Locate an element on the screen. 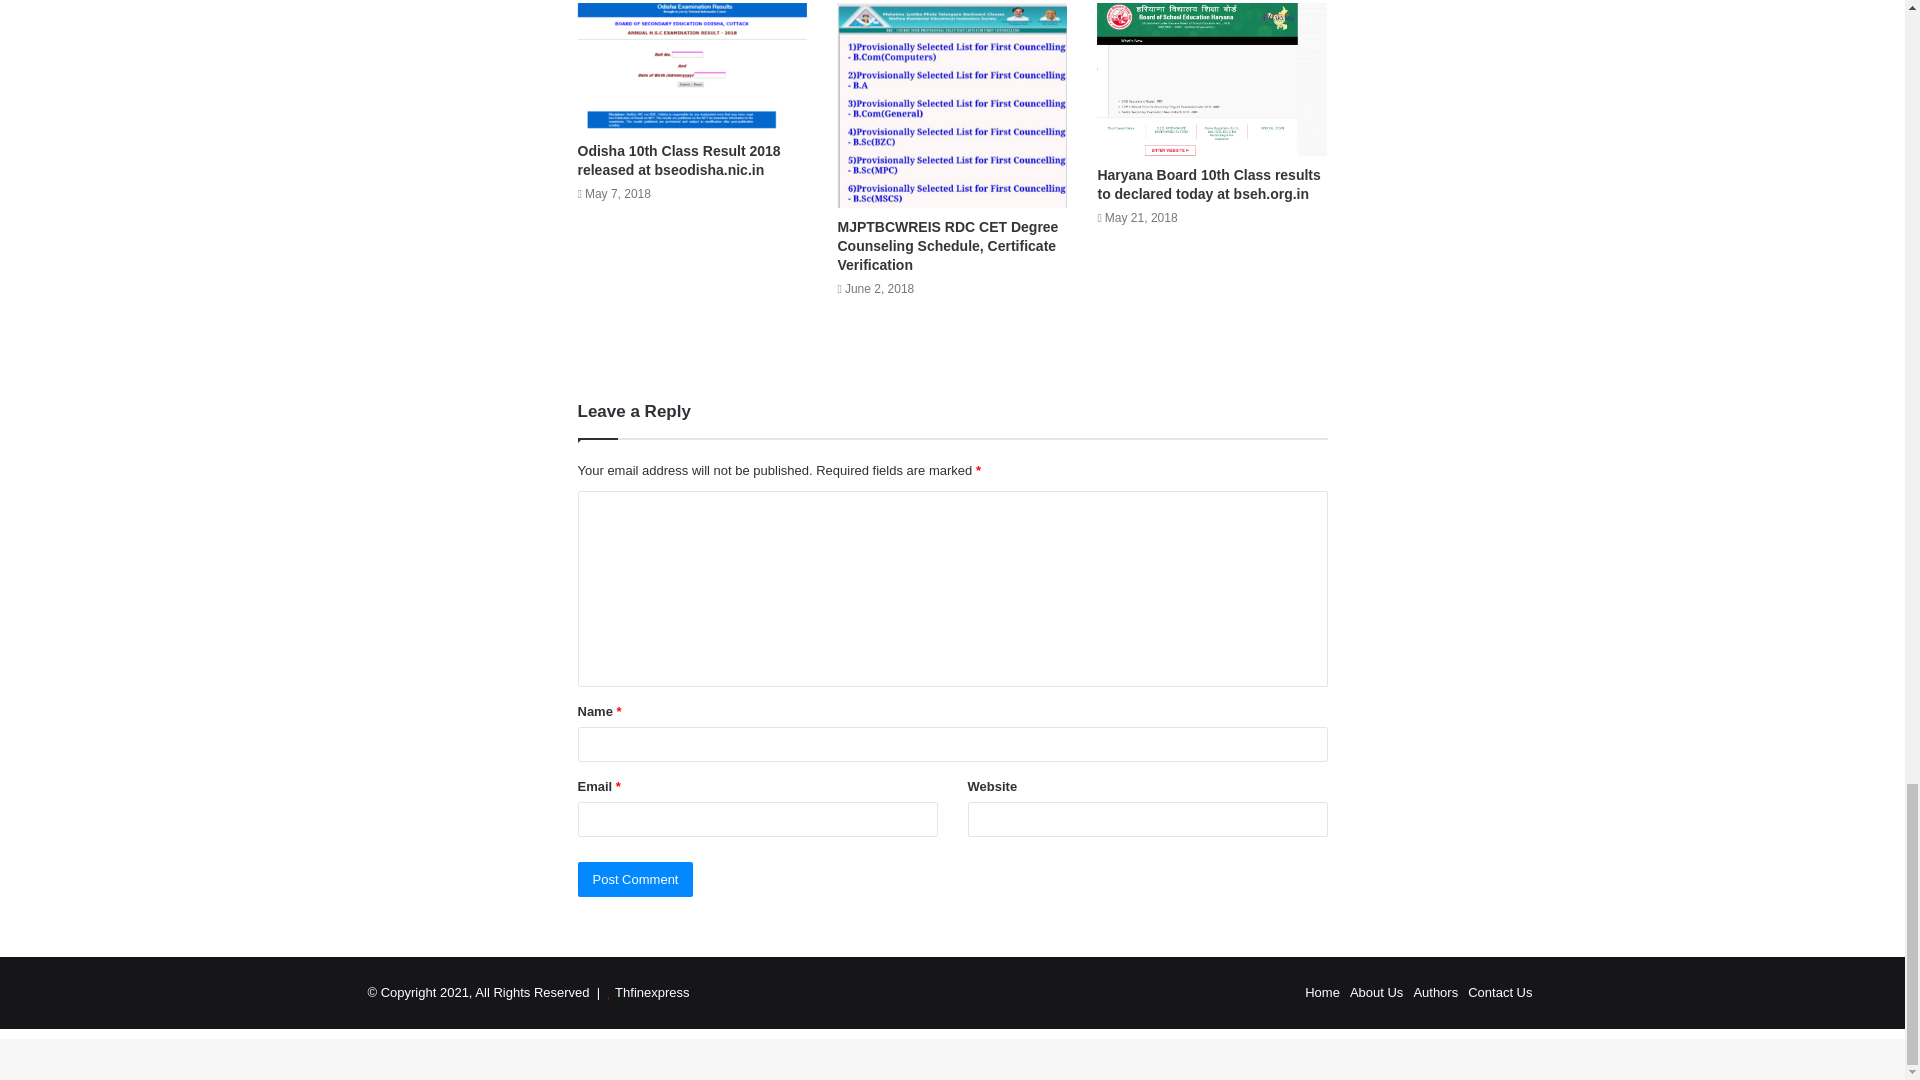 The width and height of the screenshot is (1920, 1080). Odisha 10th Class Result 2018 released at bseodisha.nic.in is located at coordinates (679, 160).